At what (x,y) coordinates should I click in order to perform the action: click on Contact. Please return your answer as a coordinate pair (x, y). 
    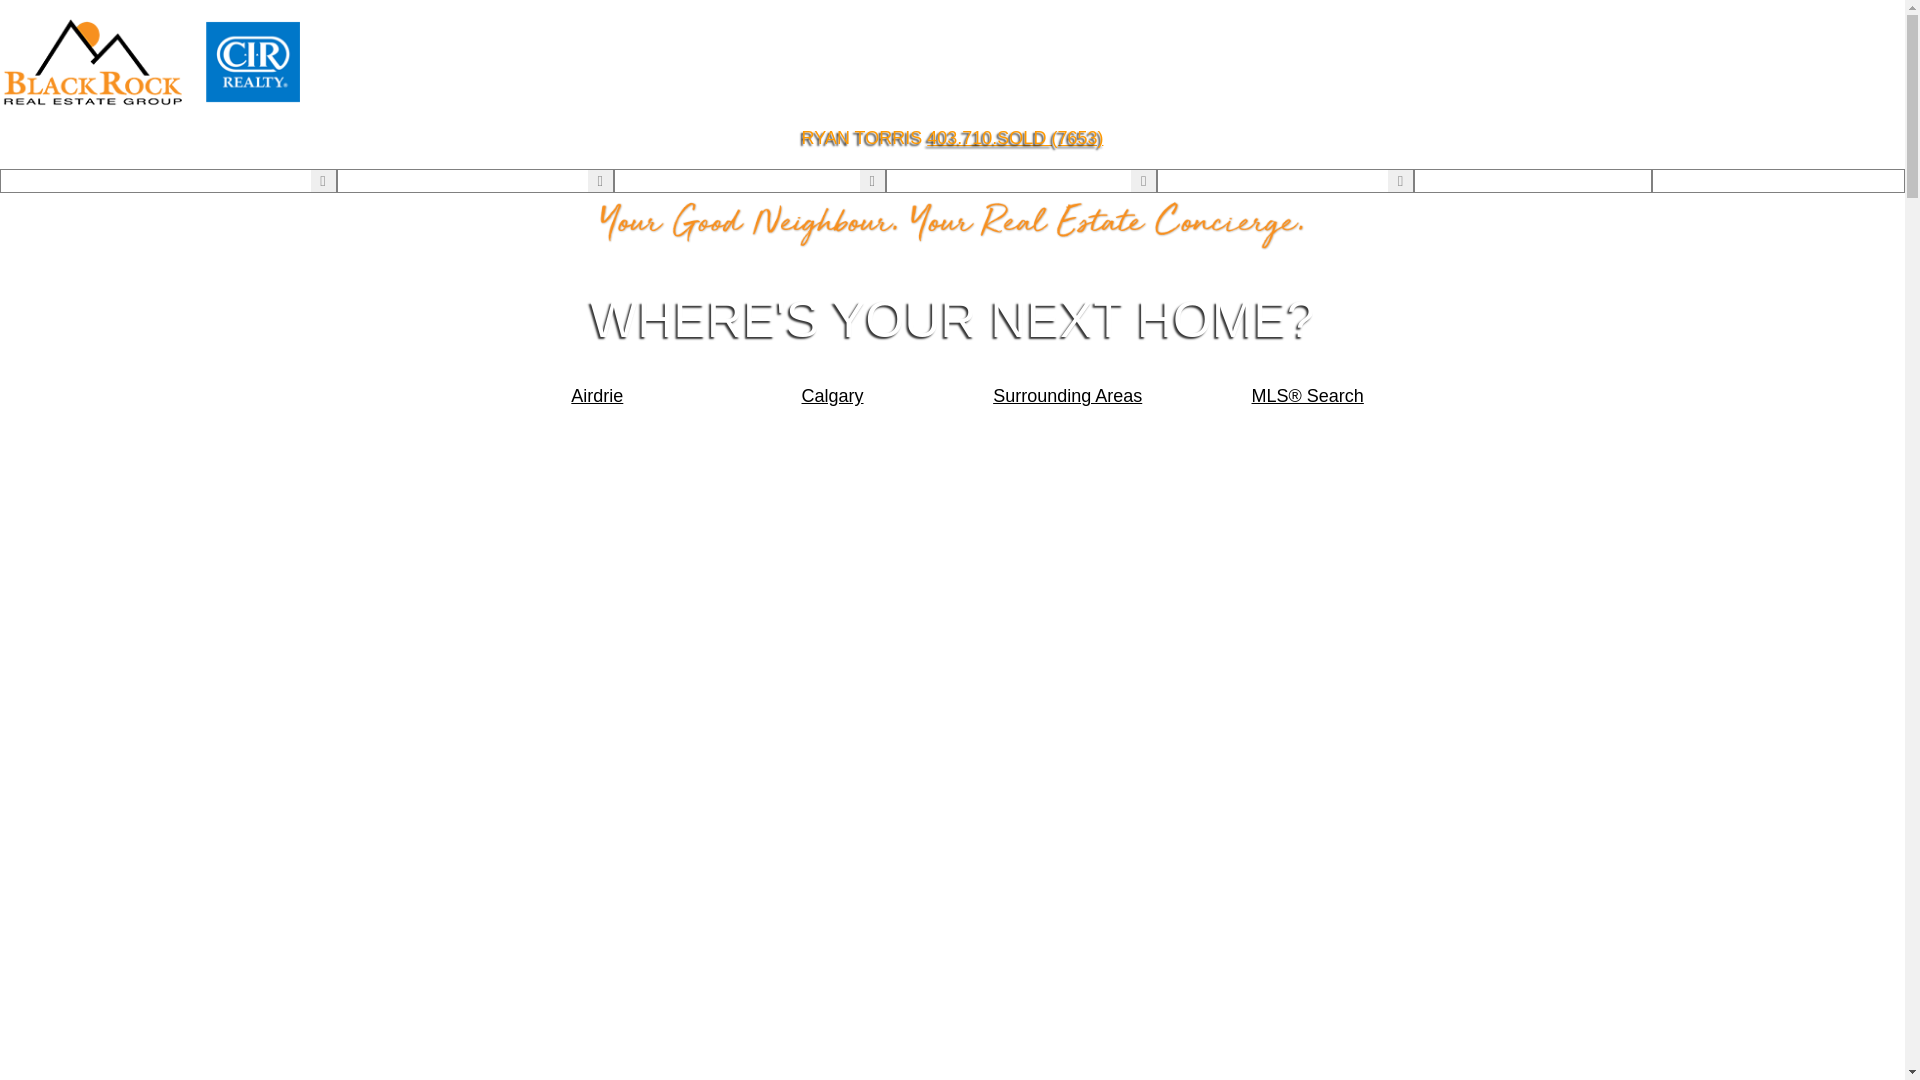
    Looking at the image, I should click on (1778, 181).